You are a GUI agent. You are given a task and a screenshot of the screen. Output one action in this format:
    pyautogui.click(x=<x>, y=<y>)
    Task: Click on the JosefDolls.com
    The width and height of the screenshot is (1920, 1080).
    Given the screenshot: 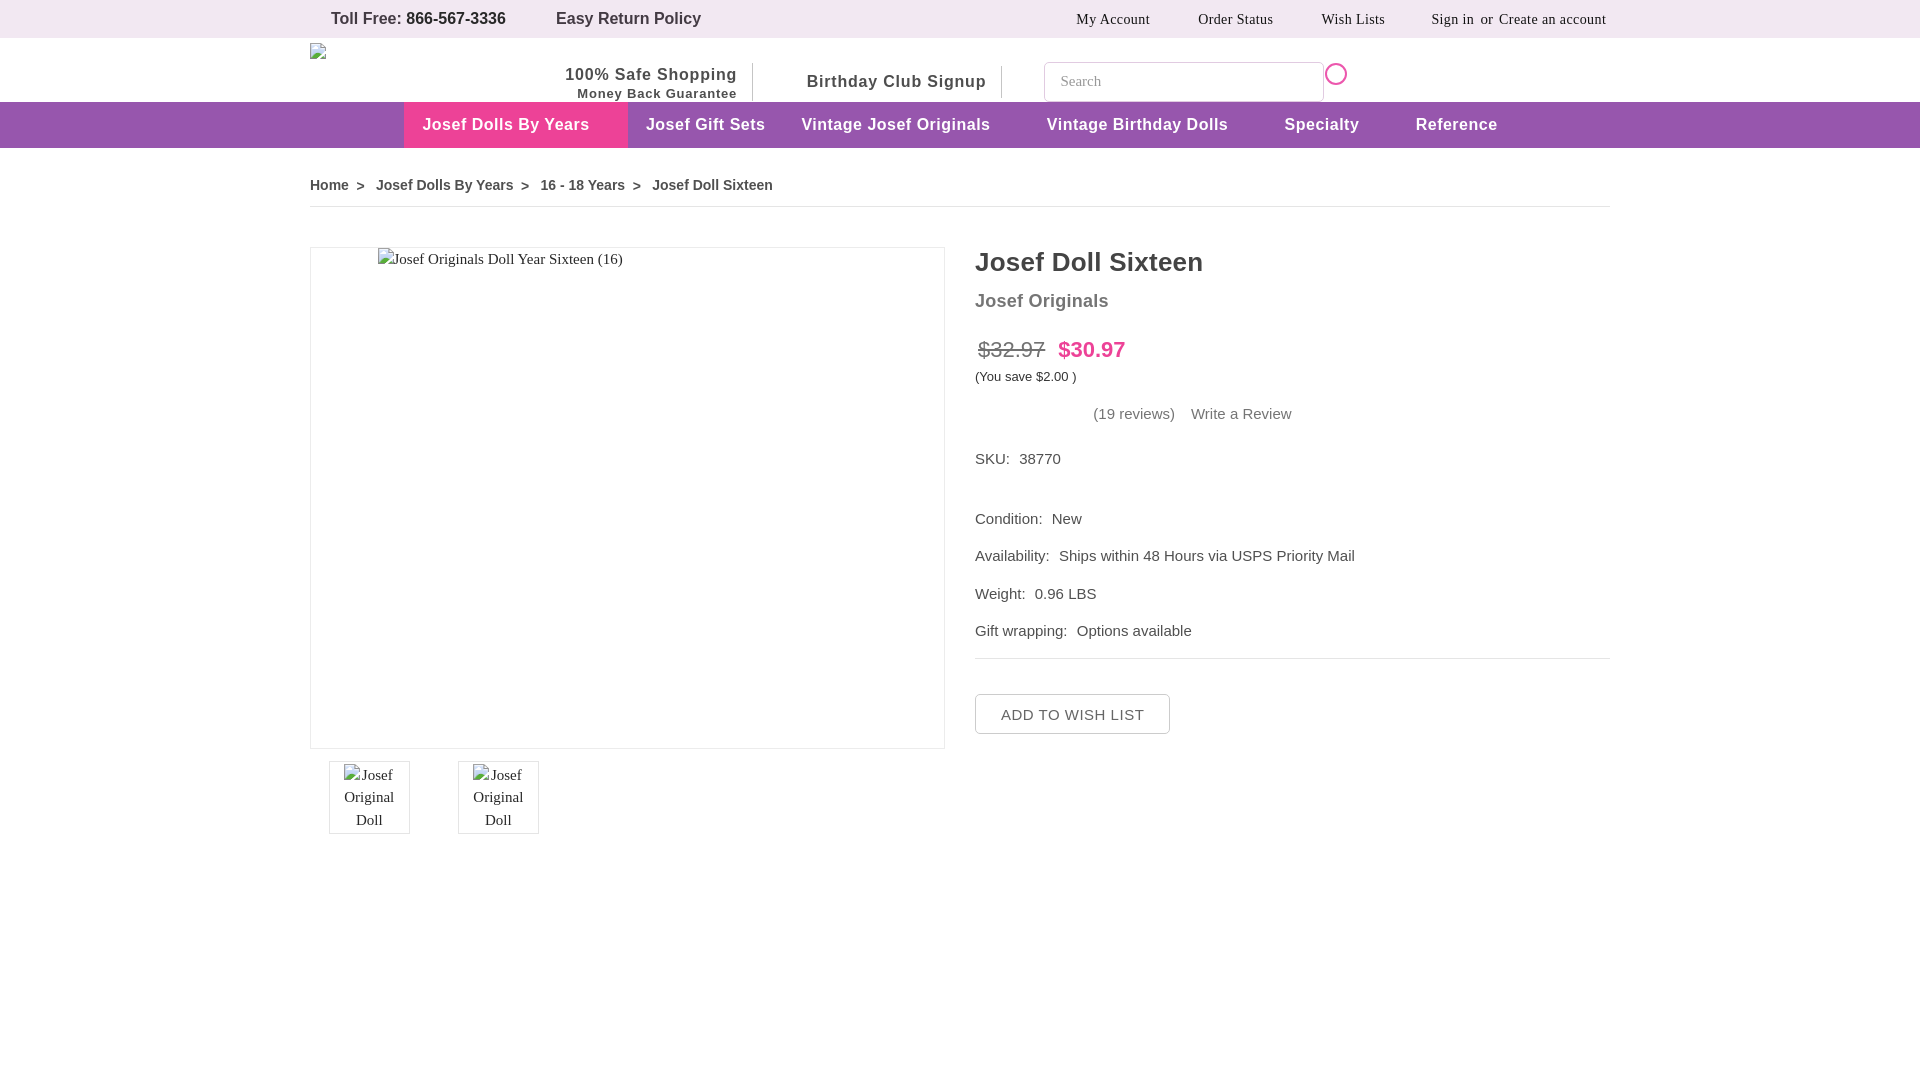 What is the action you would take?
    pyautogui.click(x=320, y=51)
    